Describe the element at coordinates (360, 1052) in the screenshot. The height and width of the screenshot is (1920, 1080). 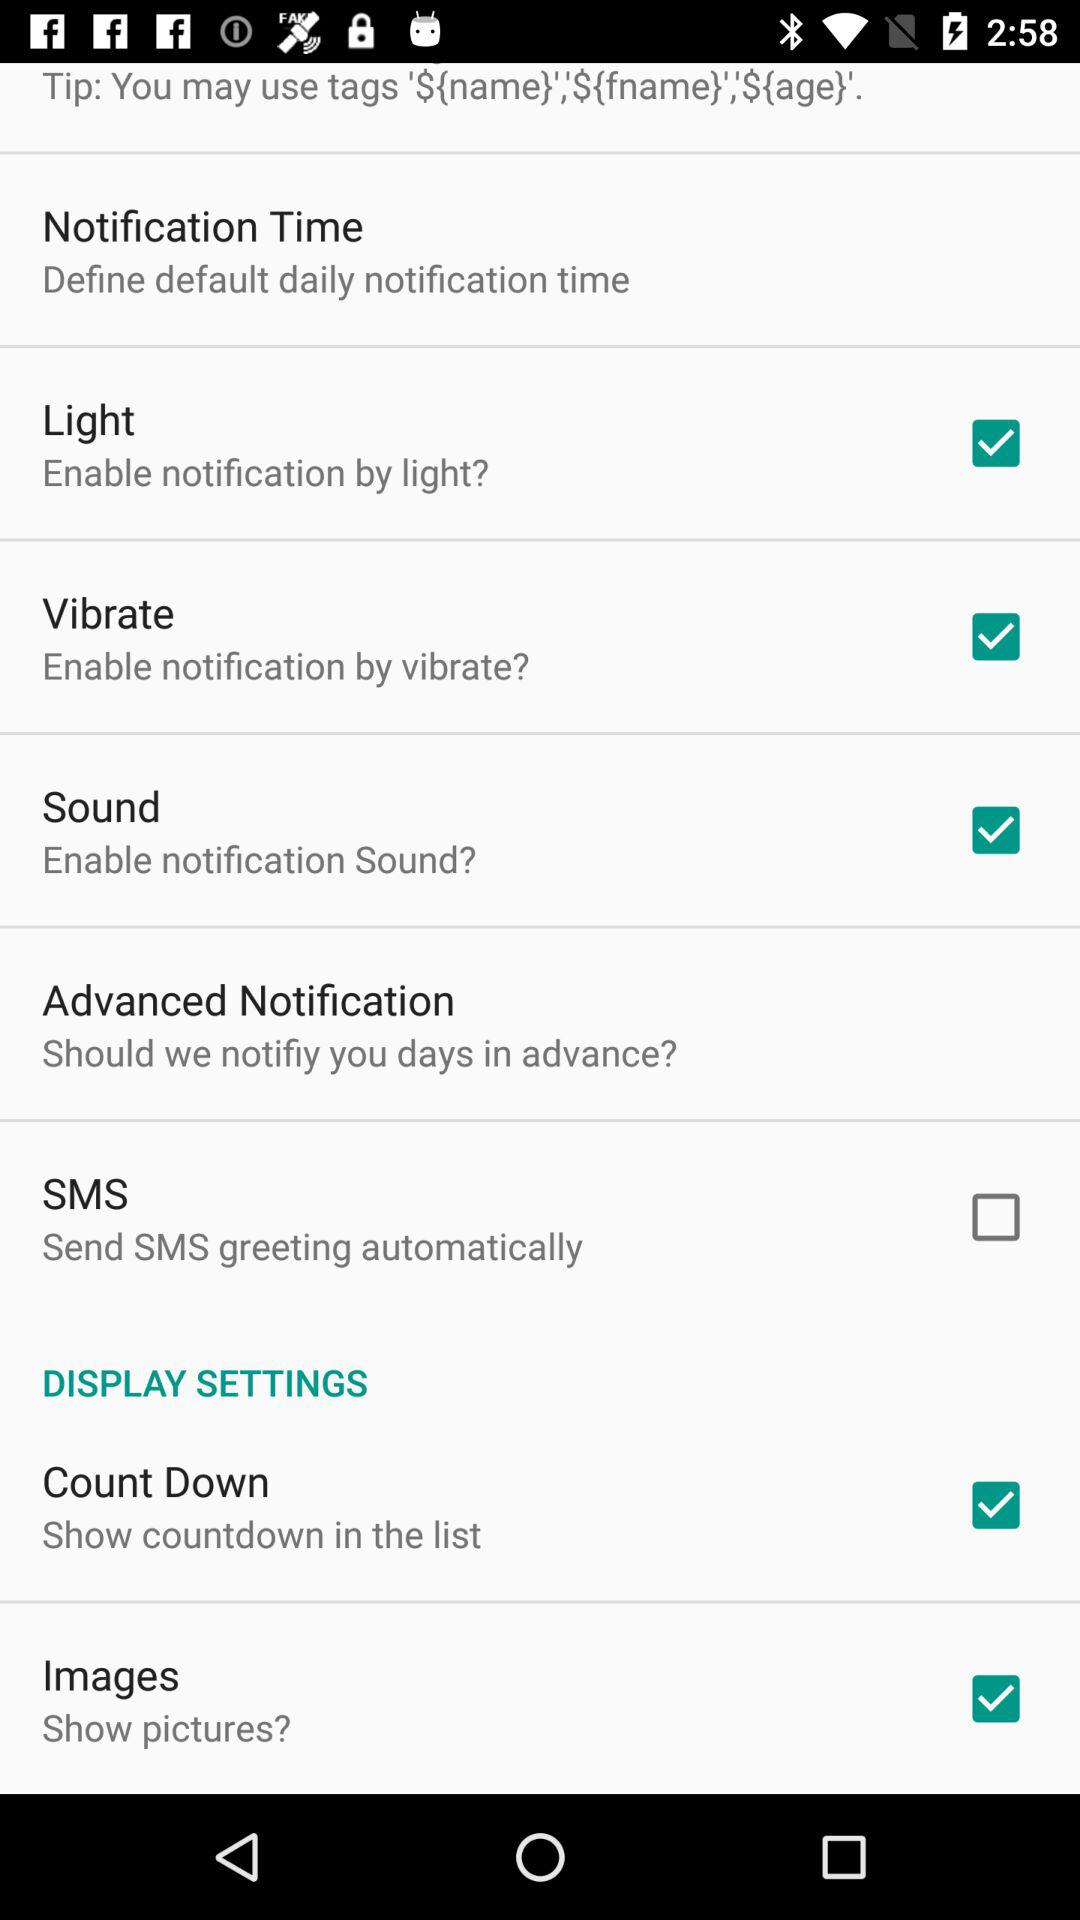
I see `press app below advanced notification icon` at that location.